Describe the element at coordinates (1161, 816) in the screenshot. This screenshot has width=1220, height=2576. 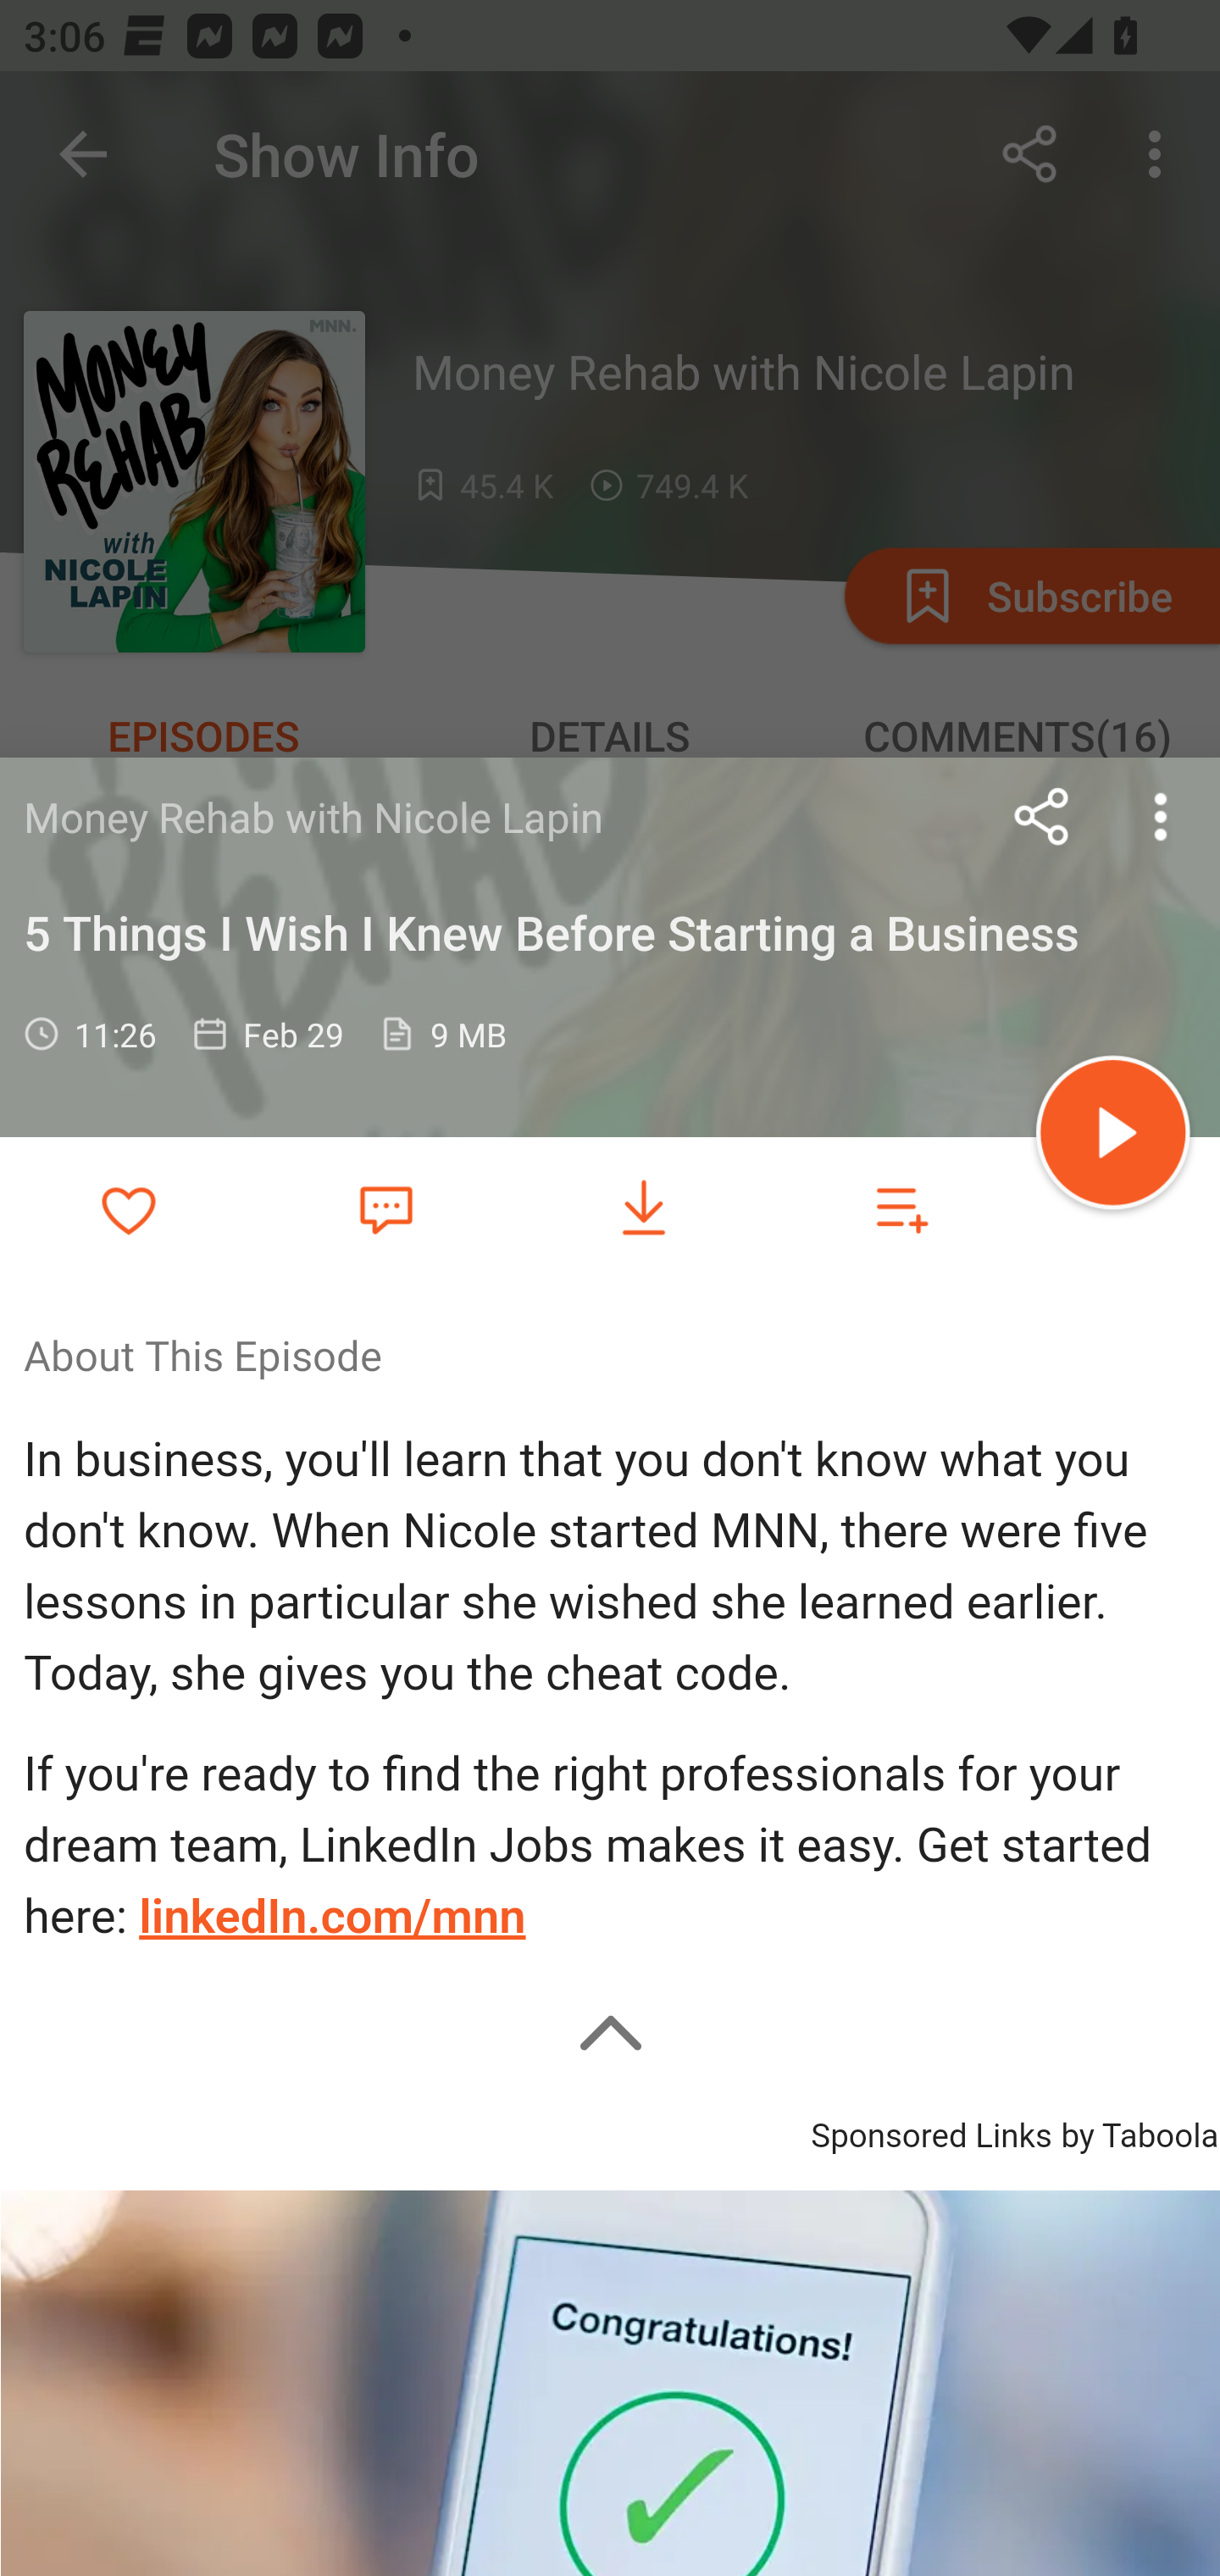
I see `more options` at that location.